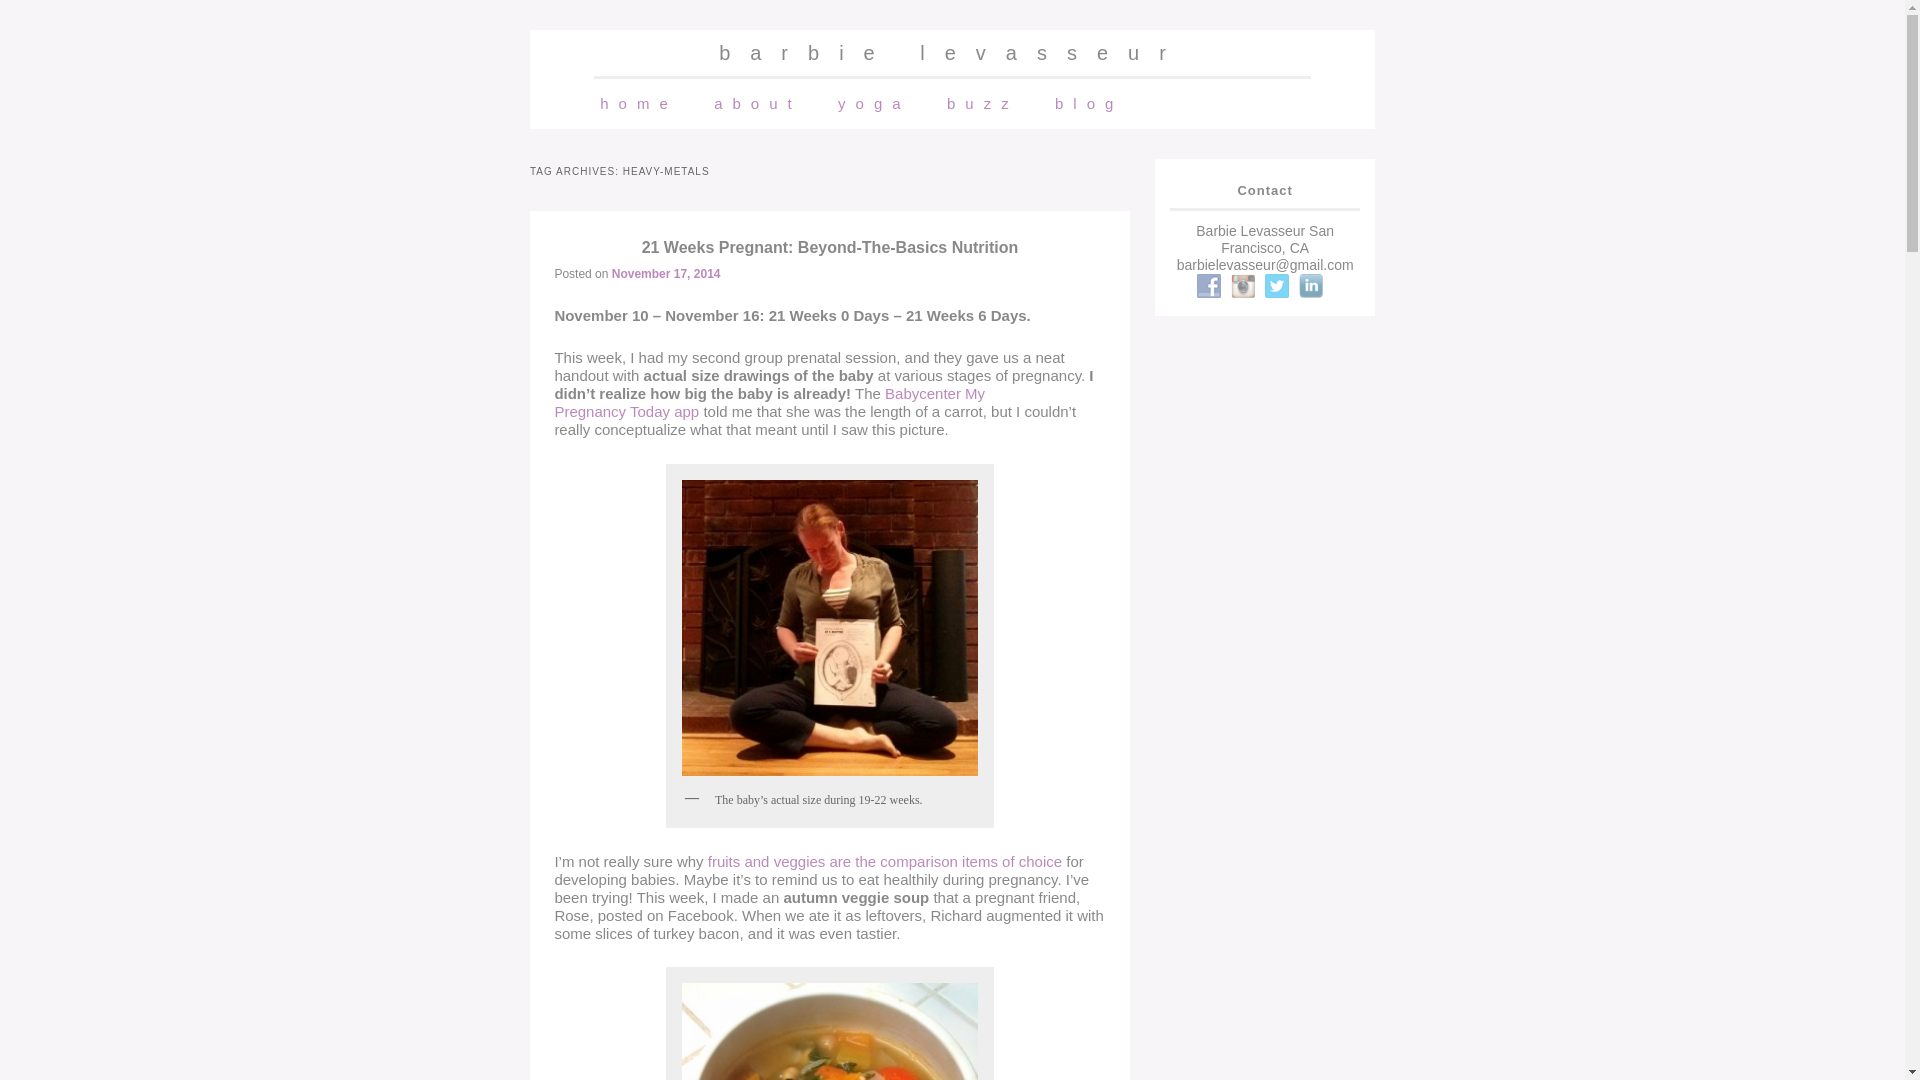  Describe the element at coordinates (884, 862) in the screenshot. I see `fruits and veggies are the comparison items of choice` at that location.